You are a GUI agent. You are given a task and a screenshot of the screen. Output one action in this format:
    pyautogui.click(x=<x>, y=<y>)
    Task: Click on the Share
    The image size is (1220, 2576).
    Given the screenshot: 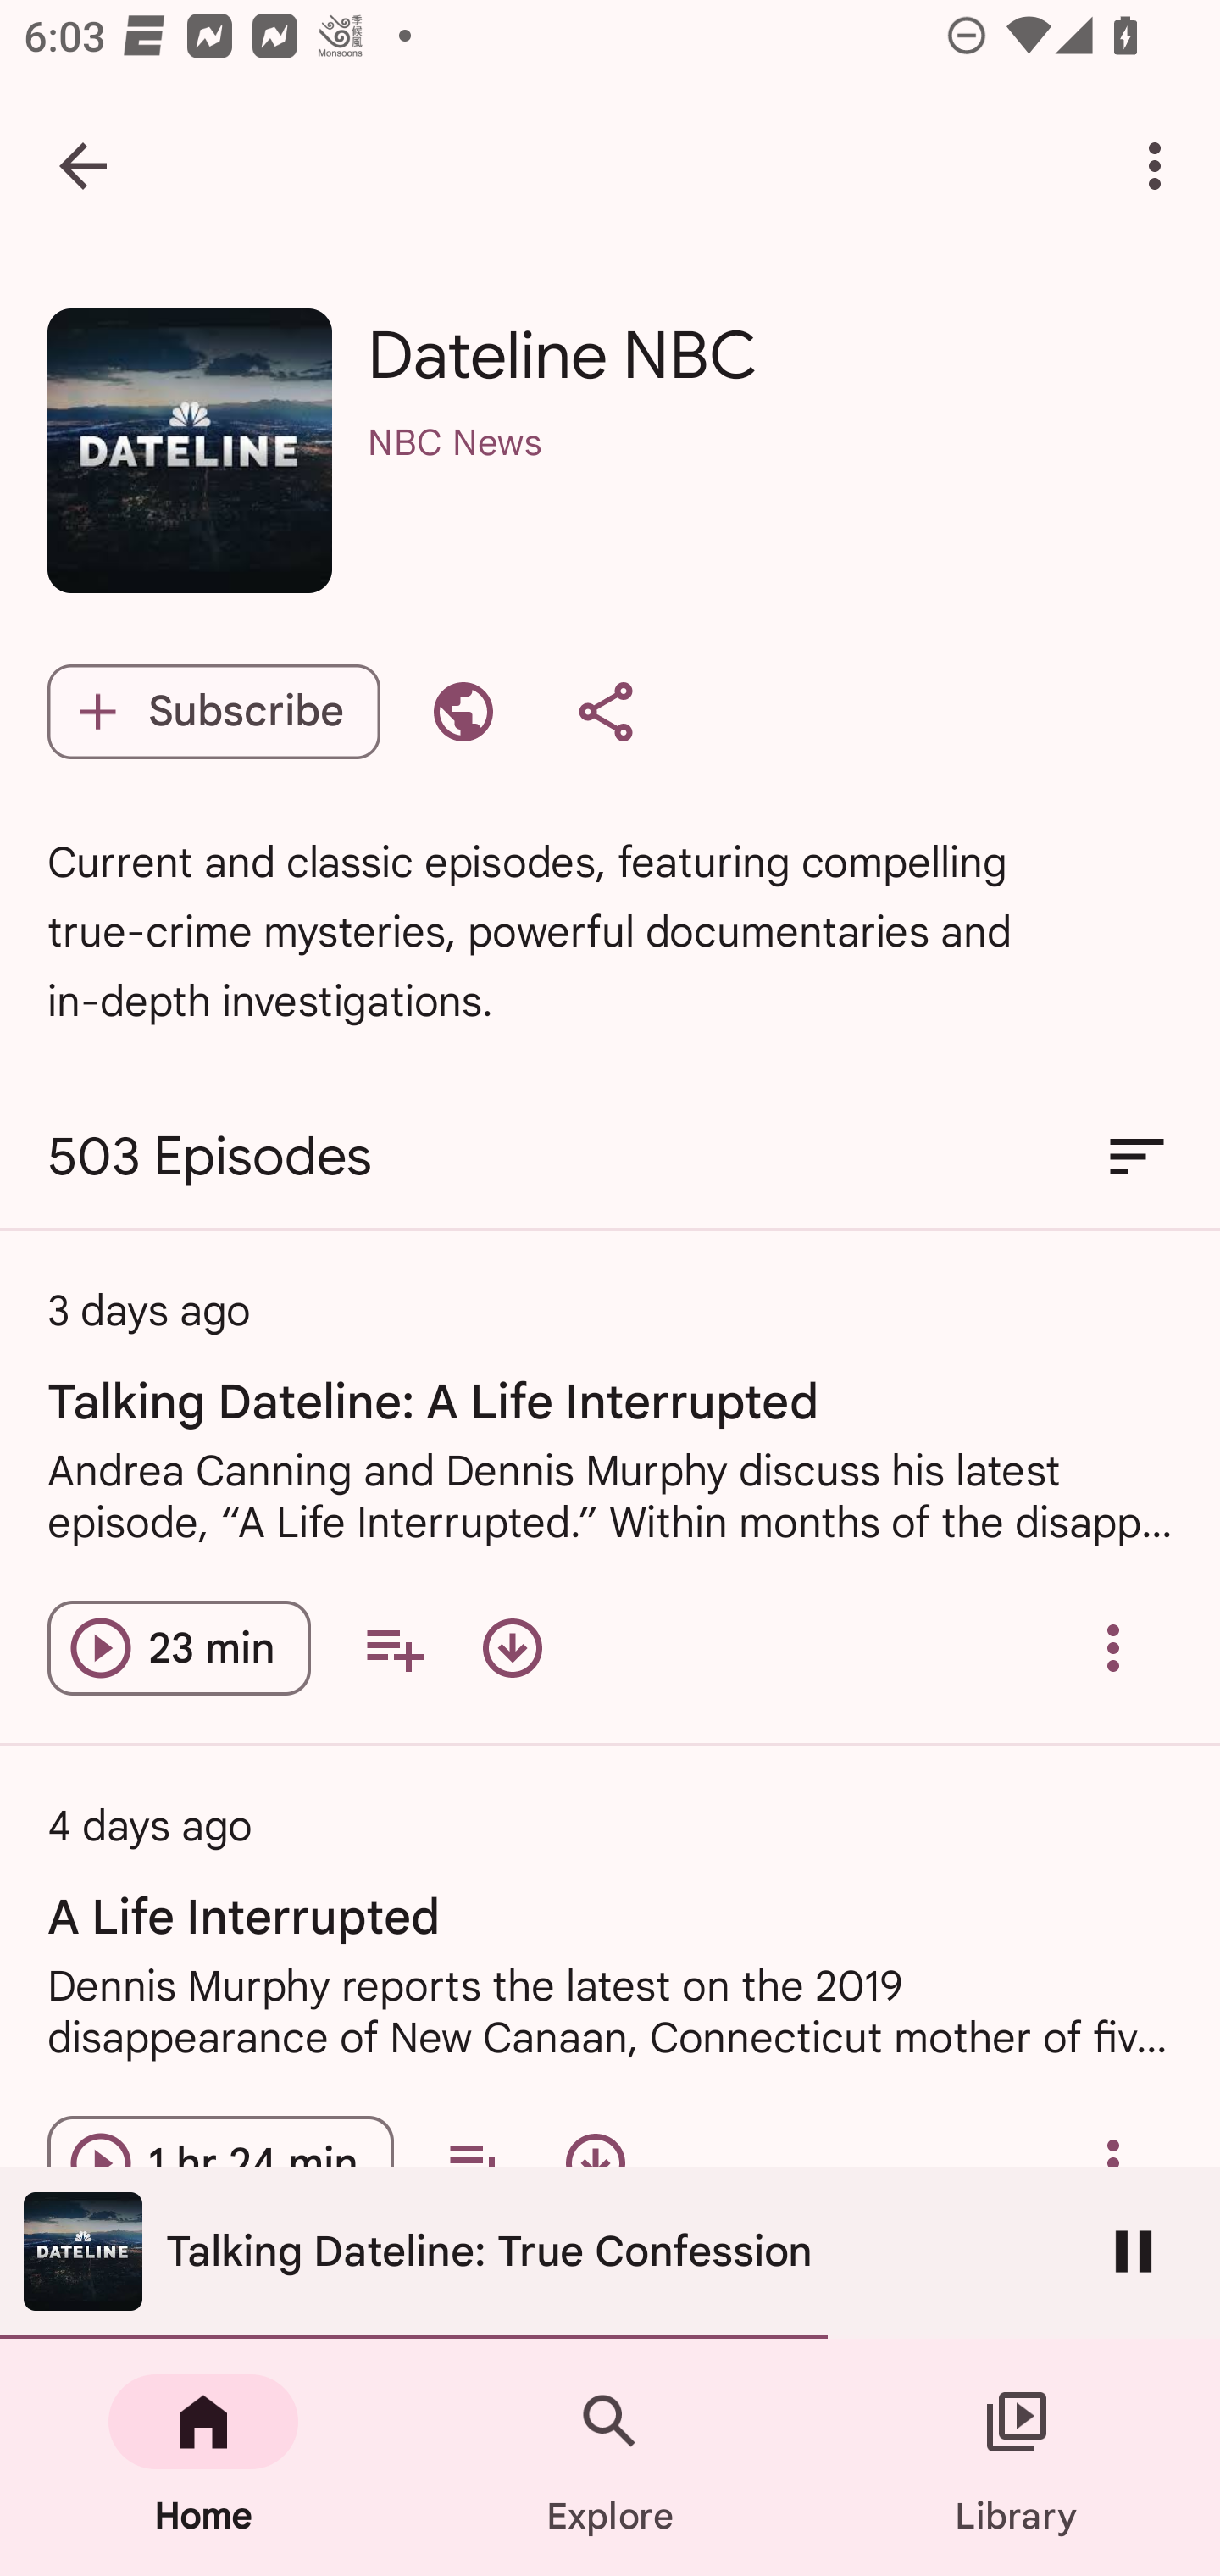 What is the action you would take?
    pyautogui.click(x=605, y=712)
    